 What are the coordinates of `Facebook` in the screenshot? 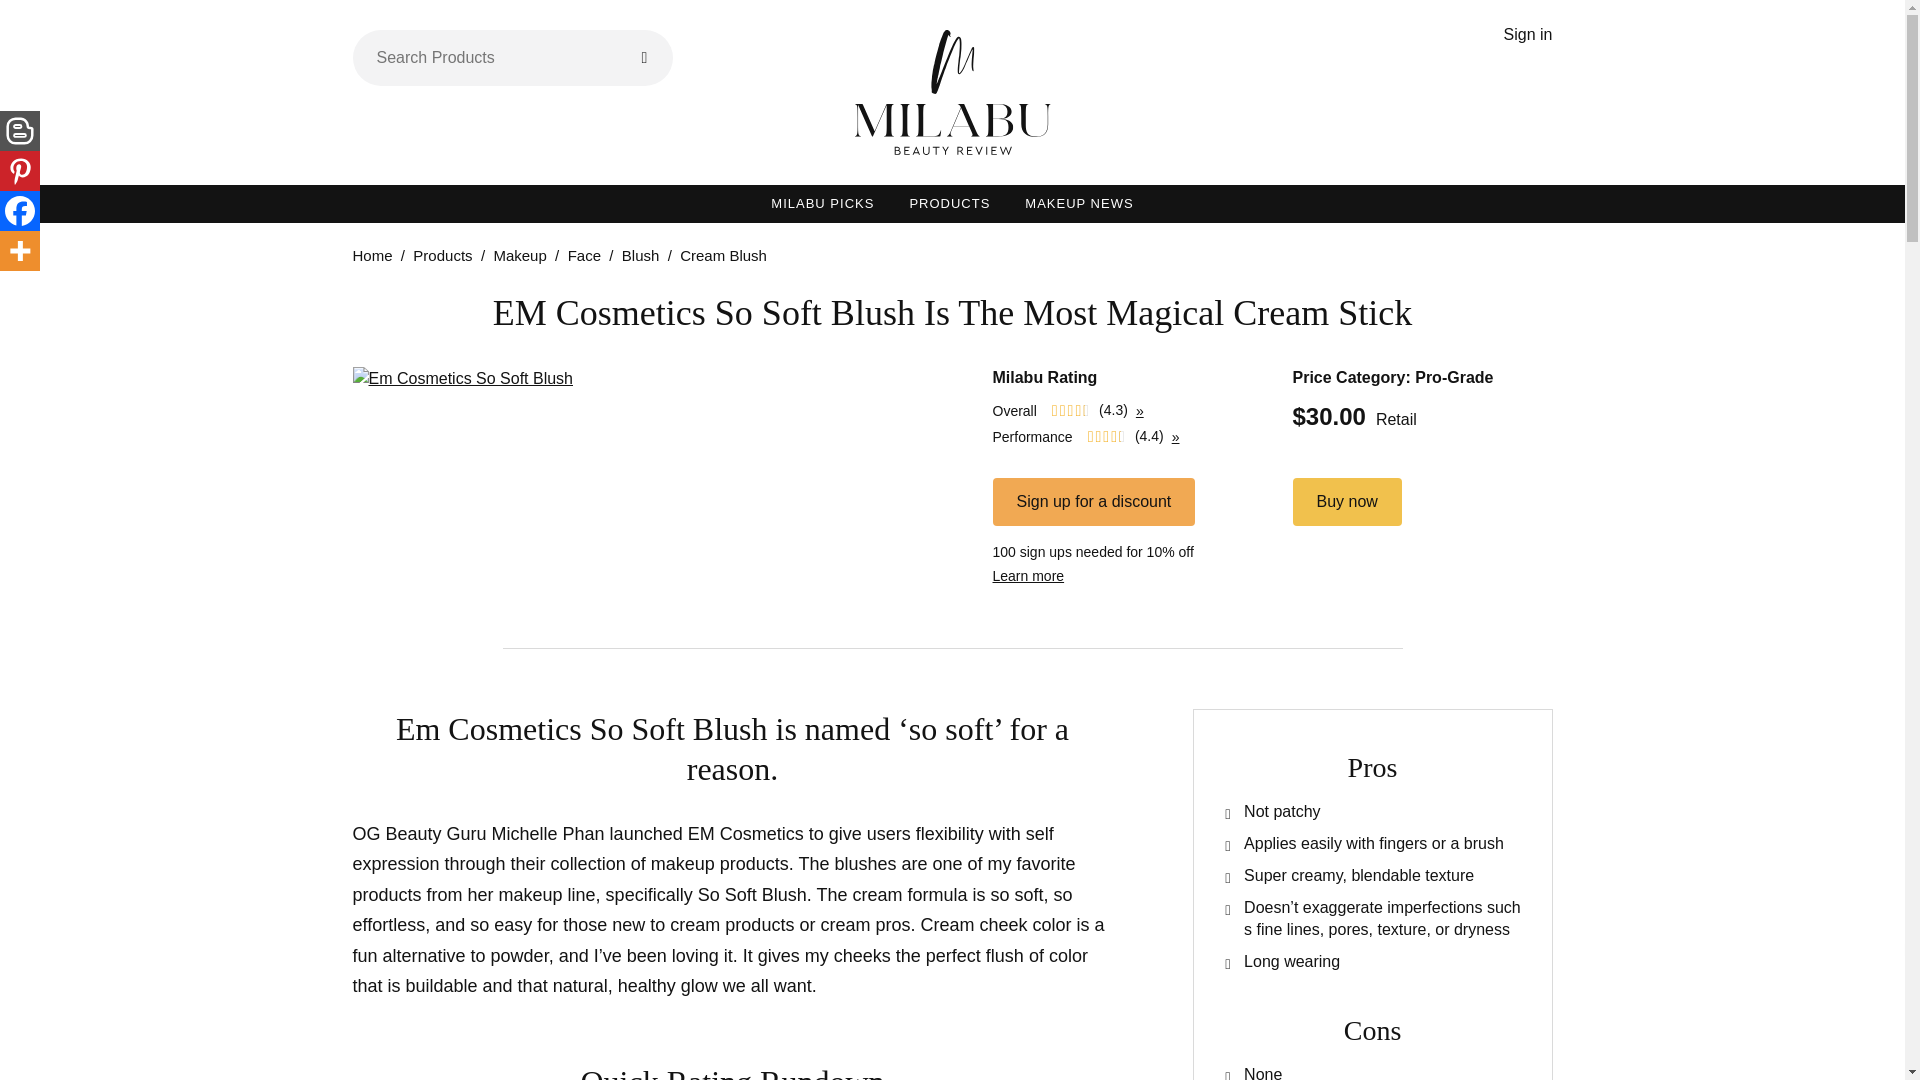 It's located at (20, 211).